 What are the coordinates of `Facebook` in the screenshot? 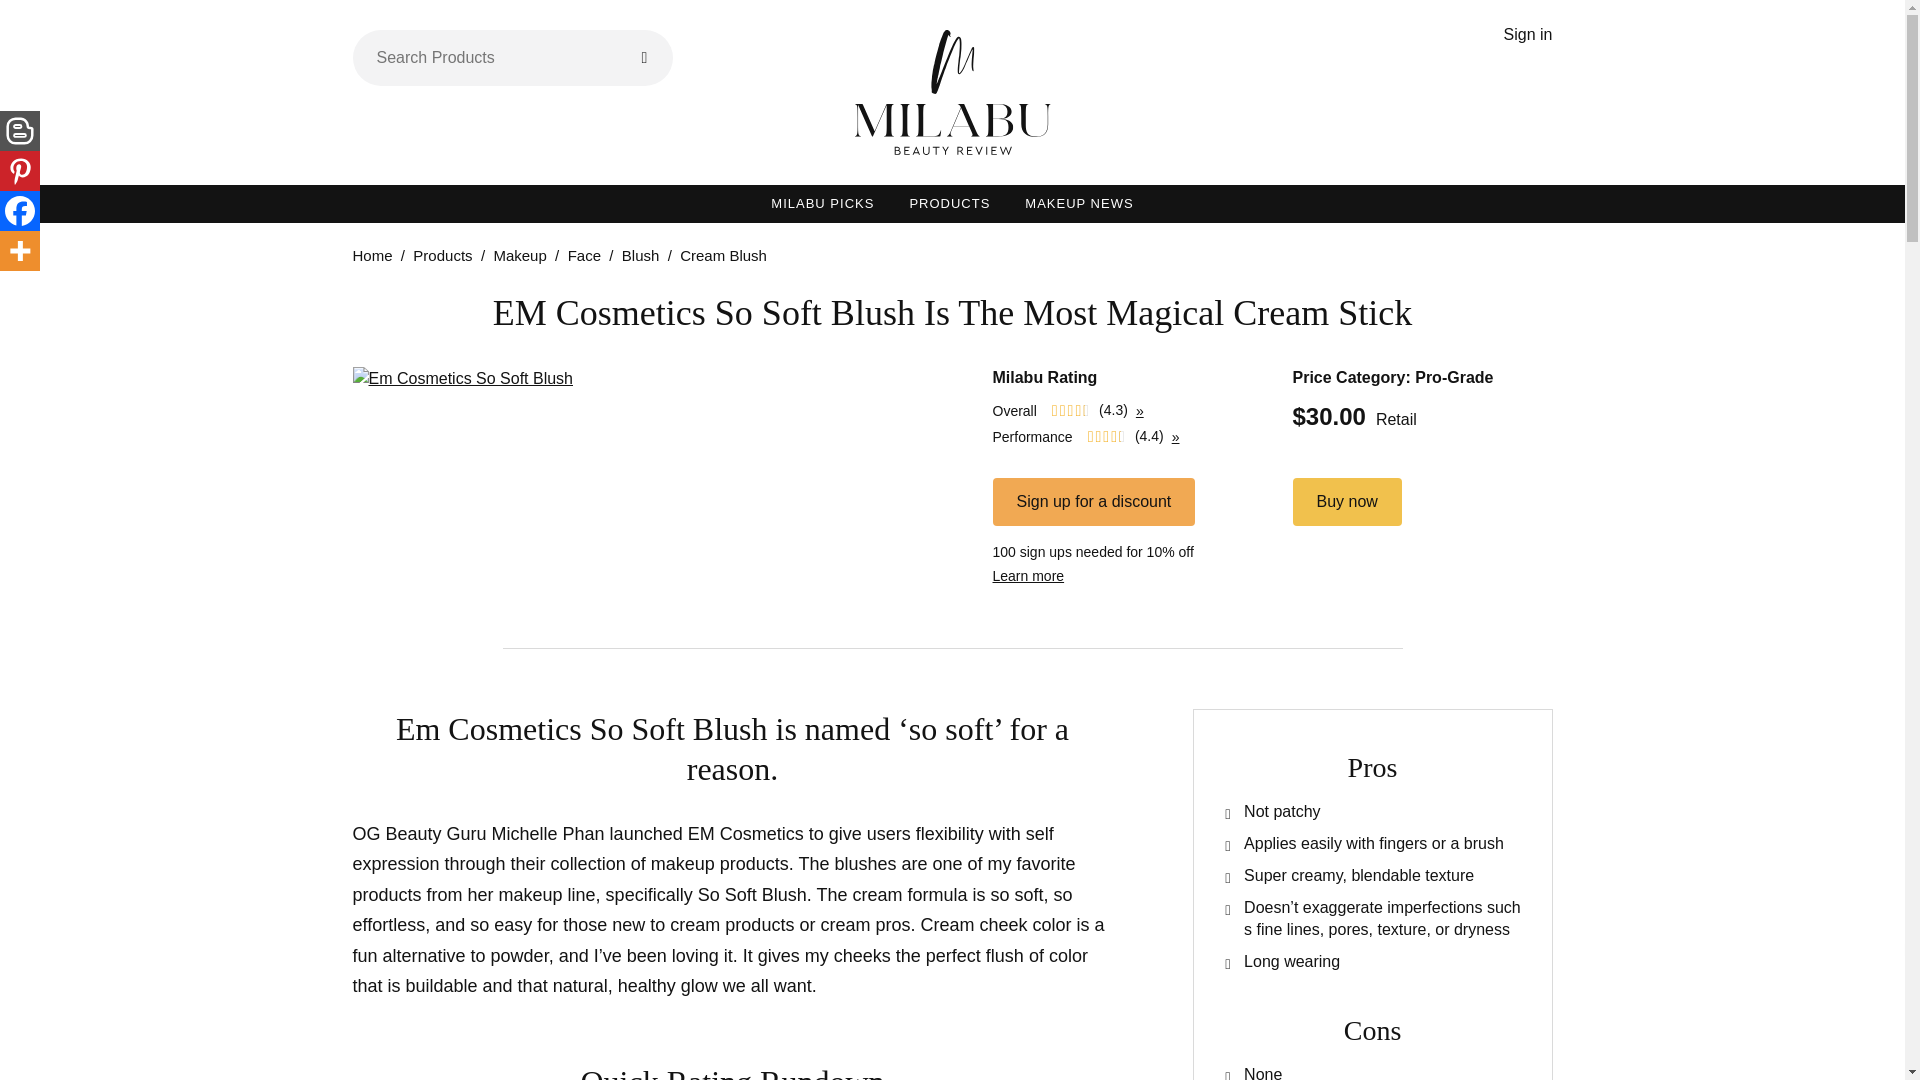 It's located at (20, 211).